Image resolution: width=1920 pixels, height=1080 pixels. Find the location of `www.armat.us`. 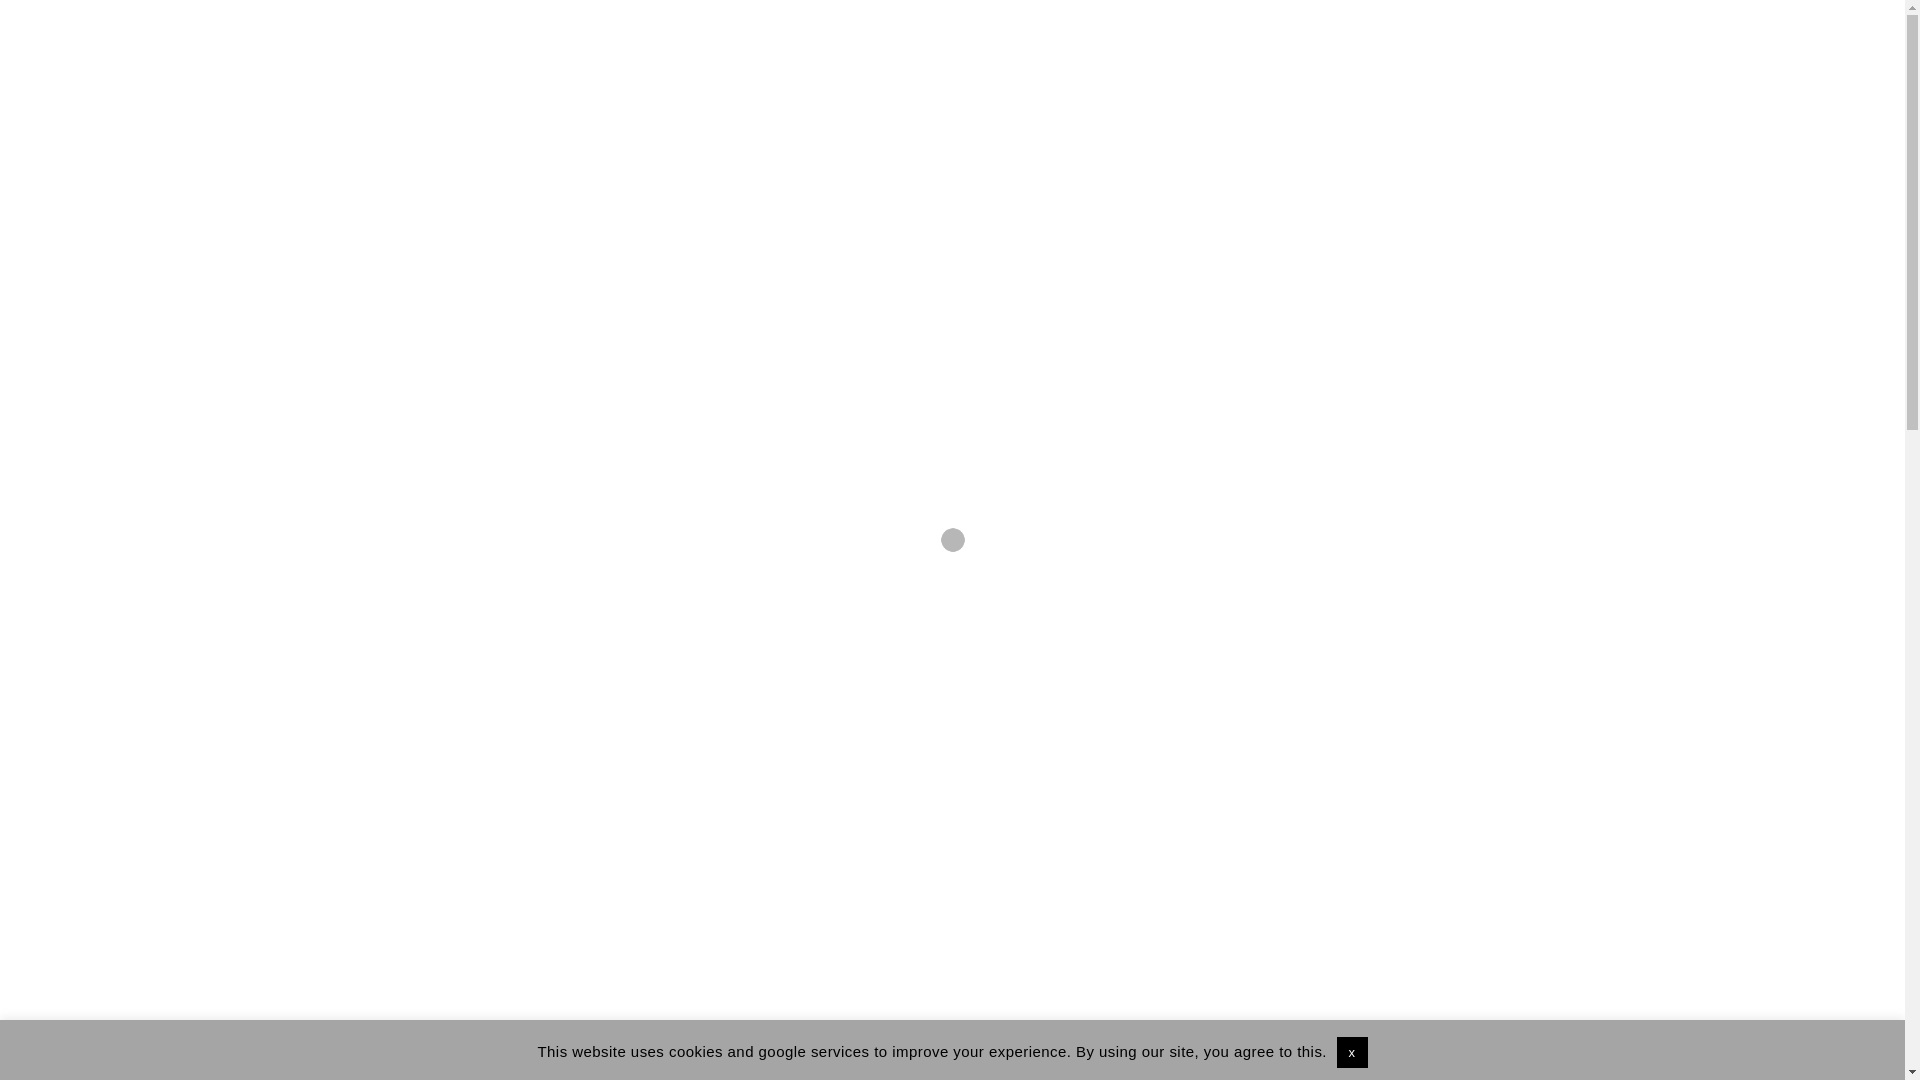

www.armat.us is located at coordinates (1018, 1074).